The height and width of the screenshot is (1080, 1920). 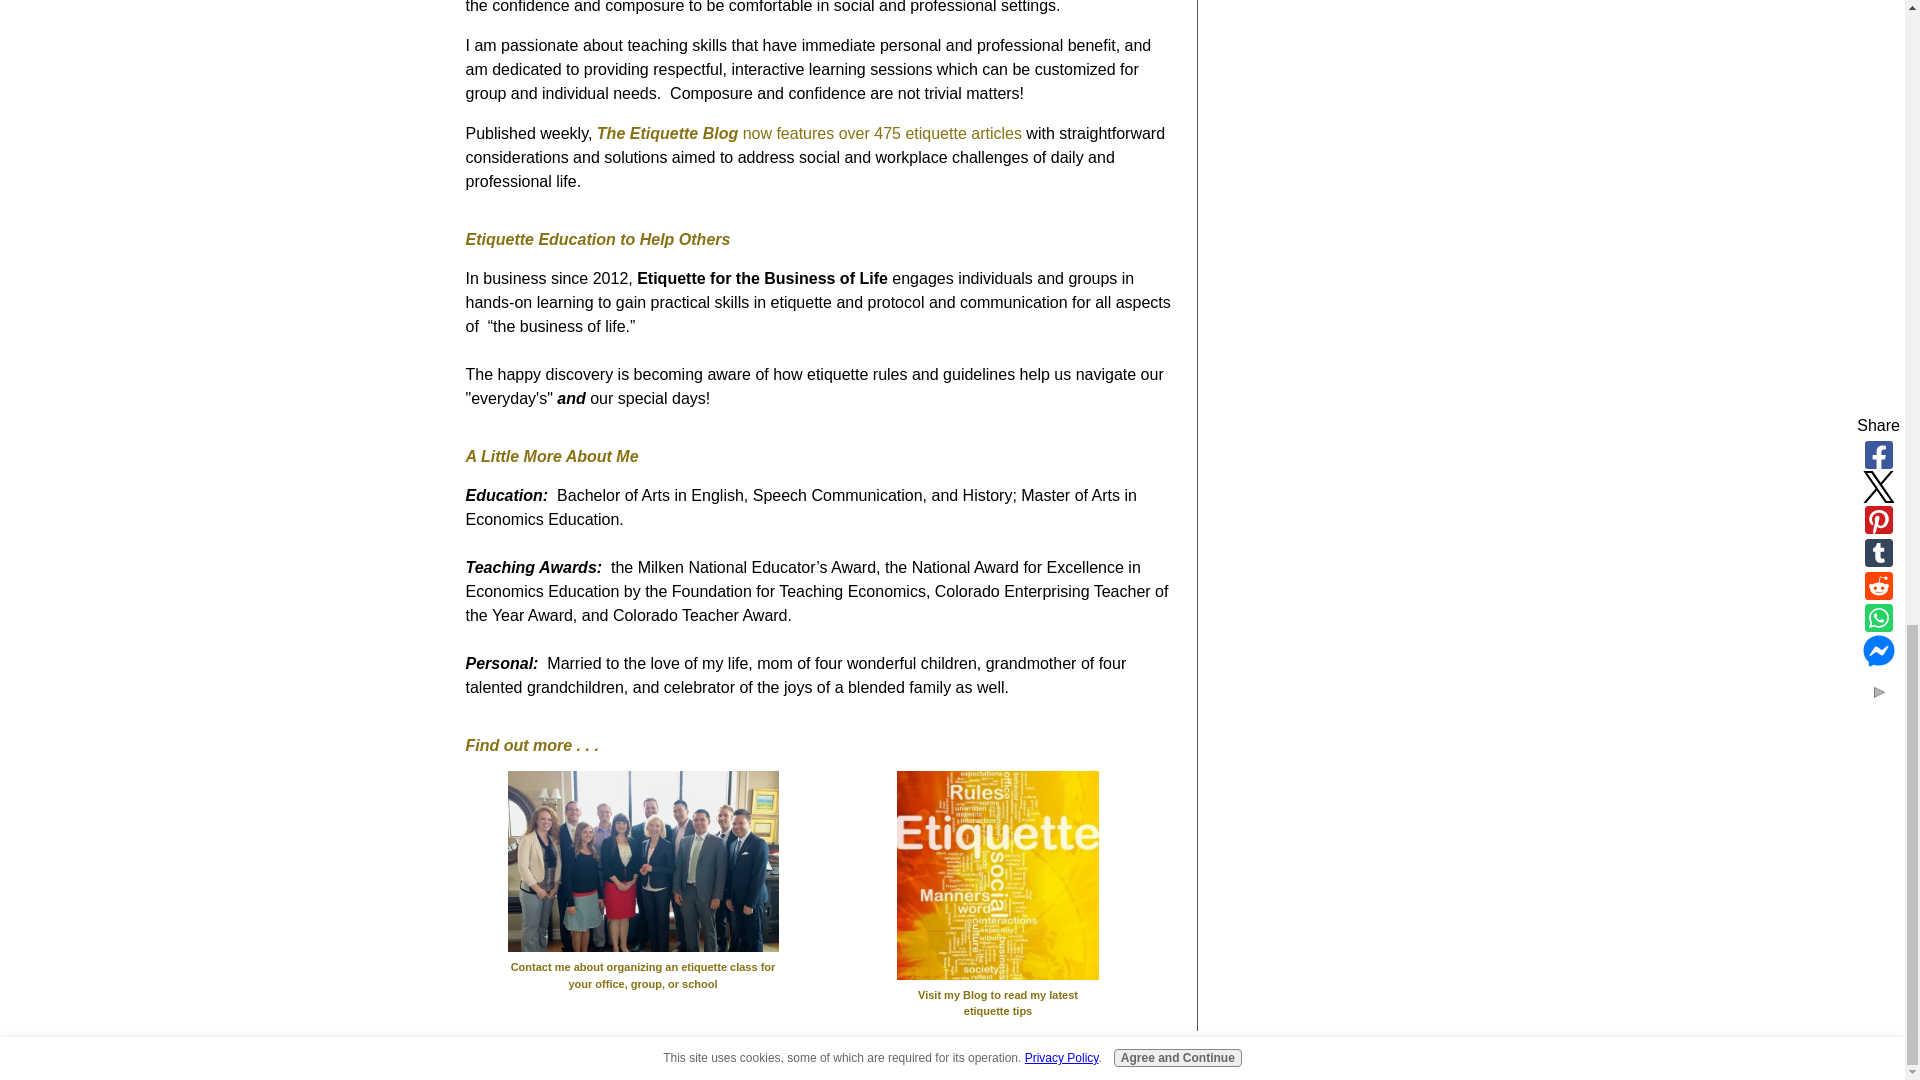 I want to click on Etiquette Class, so click(x=644, y=862).